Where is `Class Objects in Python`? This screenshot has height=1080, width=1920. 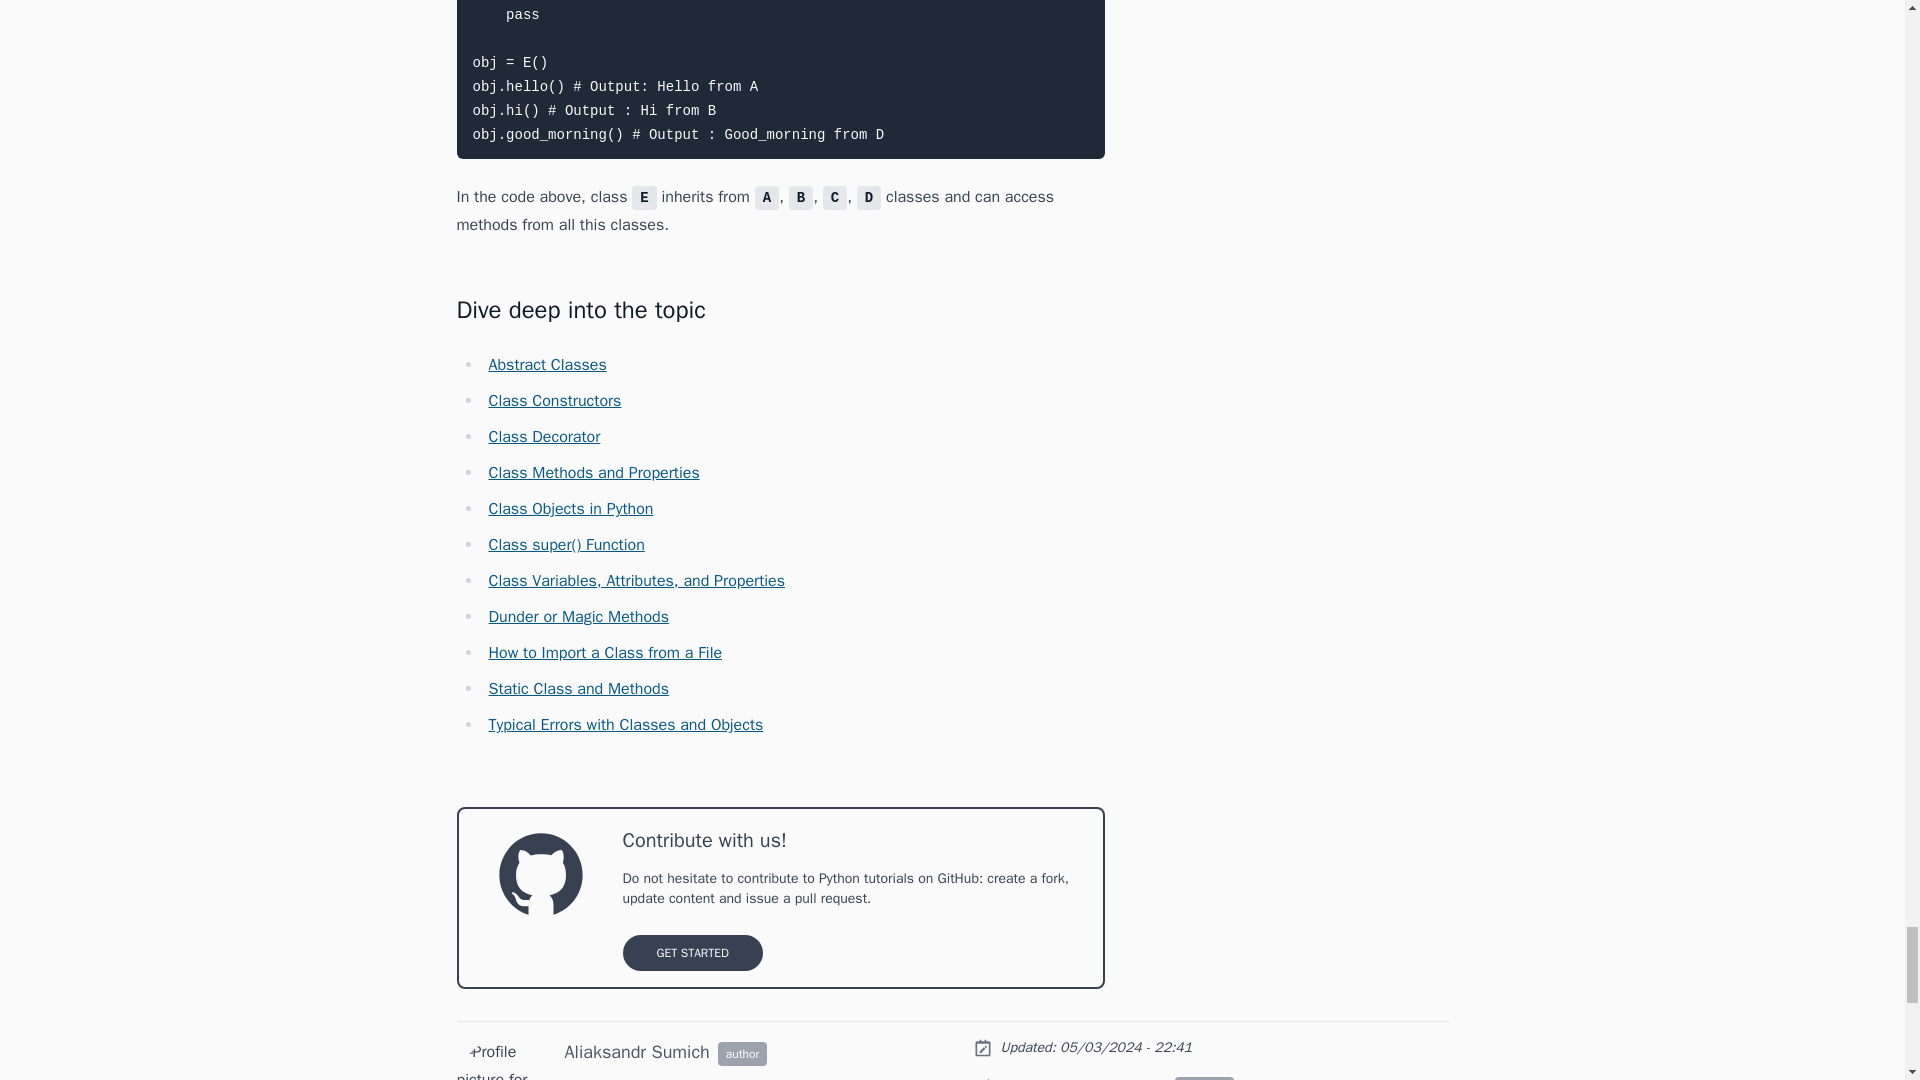 Class Objects in Python is located at coordinates (570, 508).